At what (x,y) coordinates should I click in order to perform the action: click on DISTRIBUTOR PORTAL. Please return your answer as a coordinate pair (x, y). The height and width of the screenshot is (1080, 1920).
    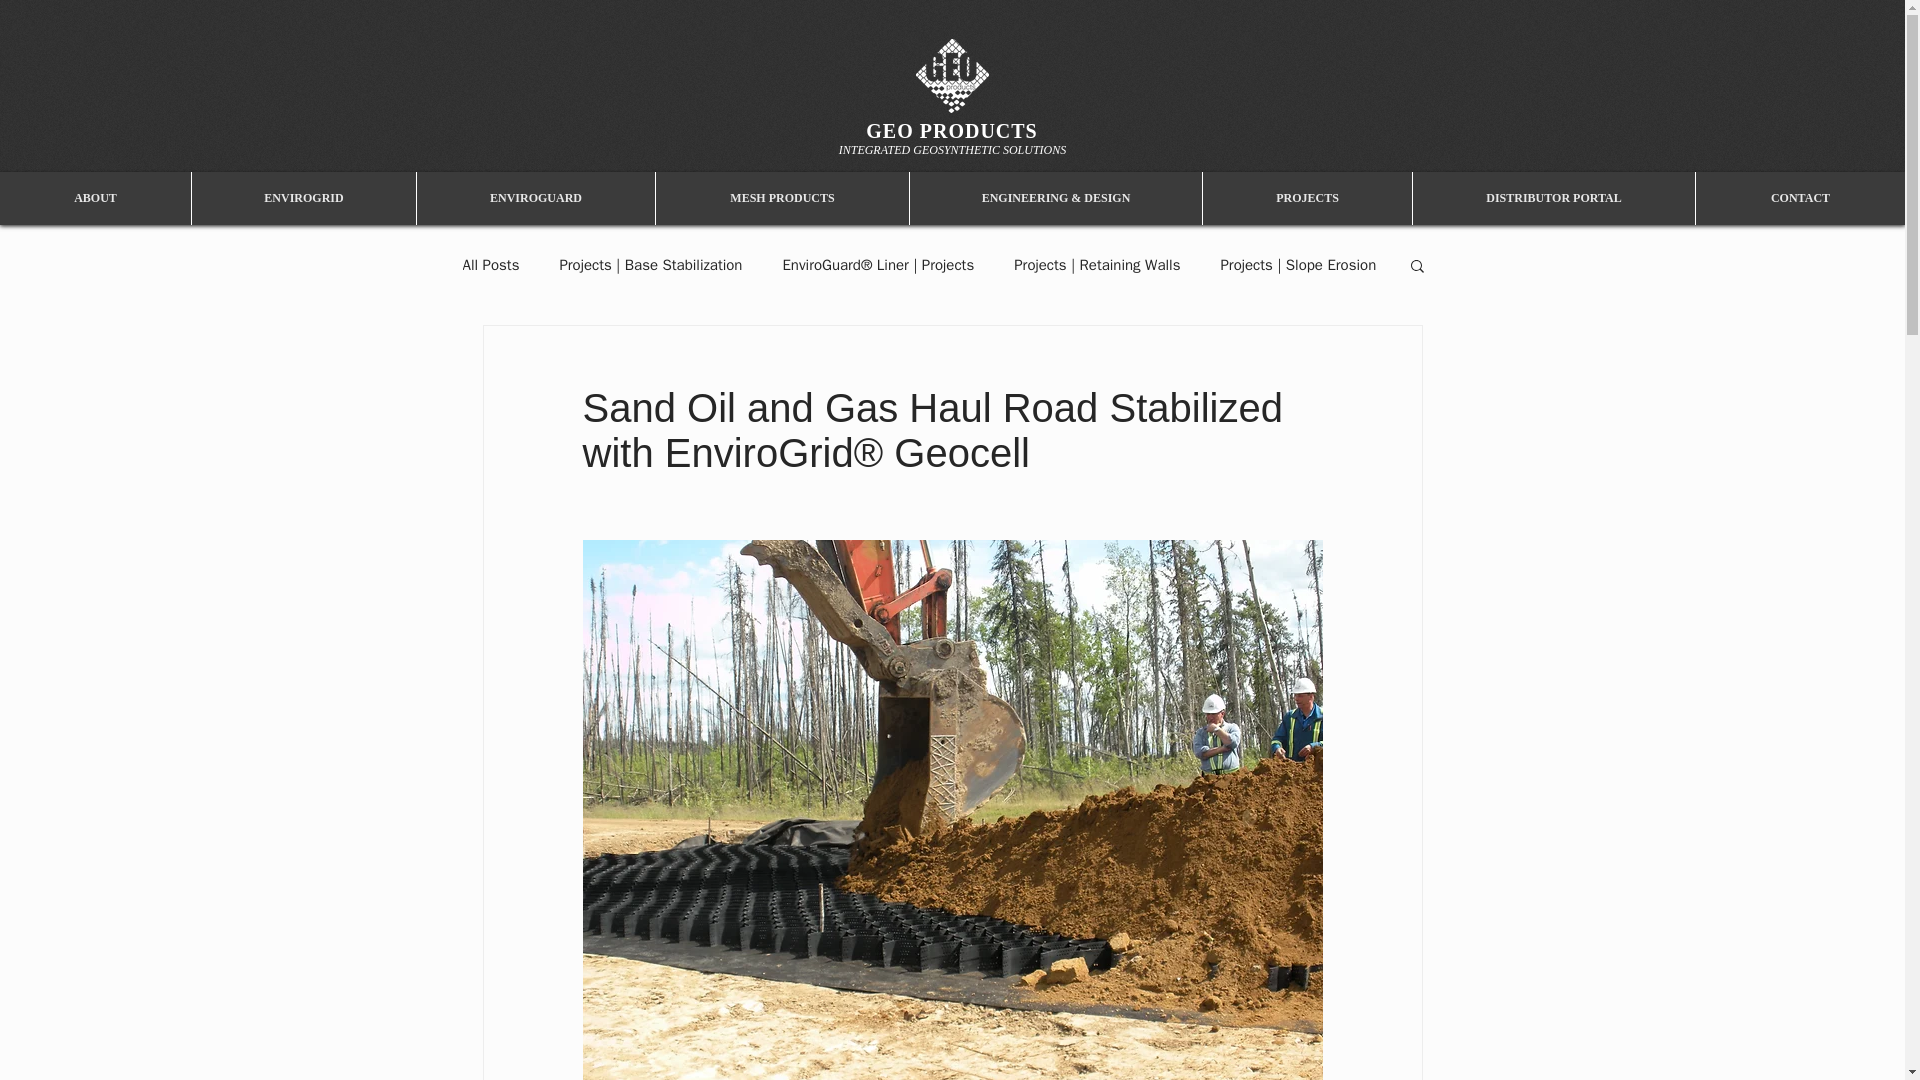
    Looking at the image, I should click on (1553, 198).